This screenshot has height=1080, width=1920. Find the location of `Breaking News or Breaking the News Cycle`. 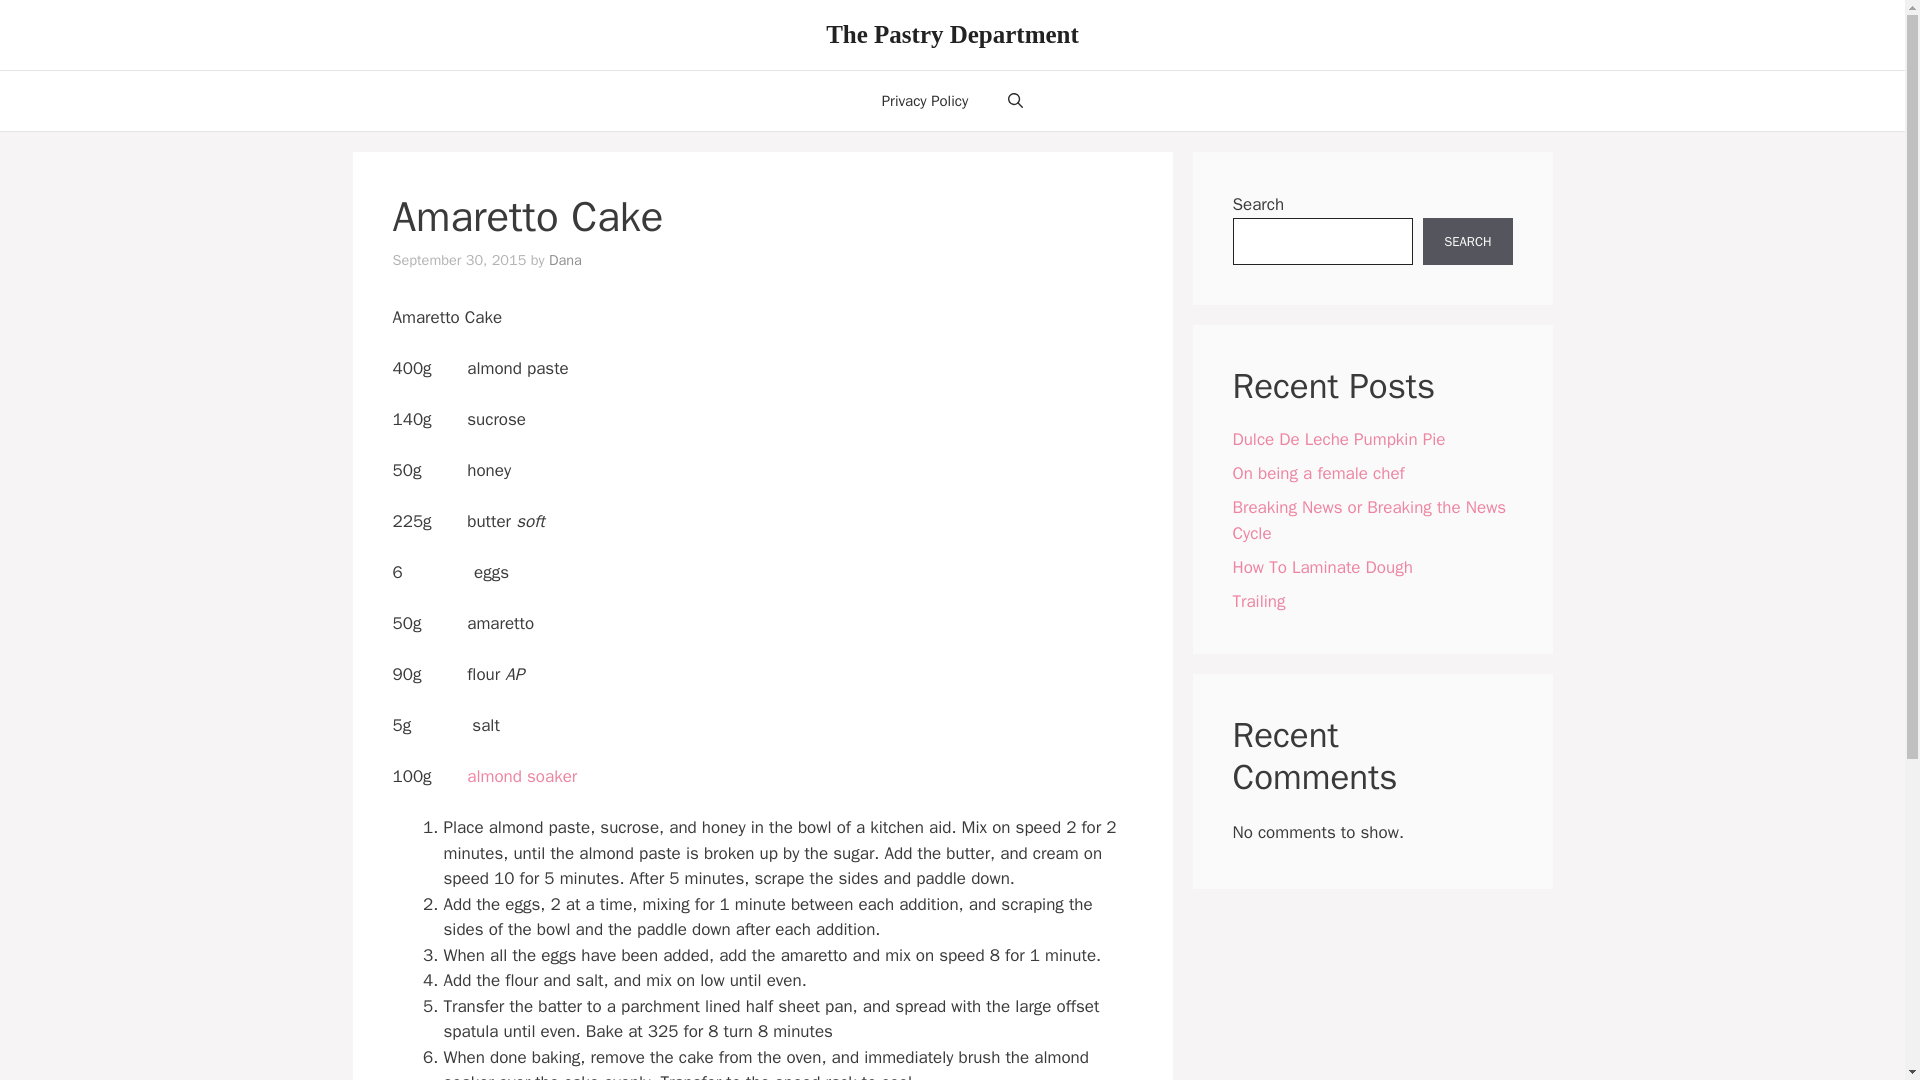

Breaking News or Breaking the News Cycle is located at coordinates (1368, 520).